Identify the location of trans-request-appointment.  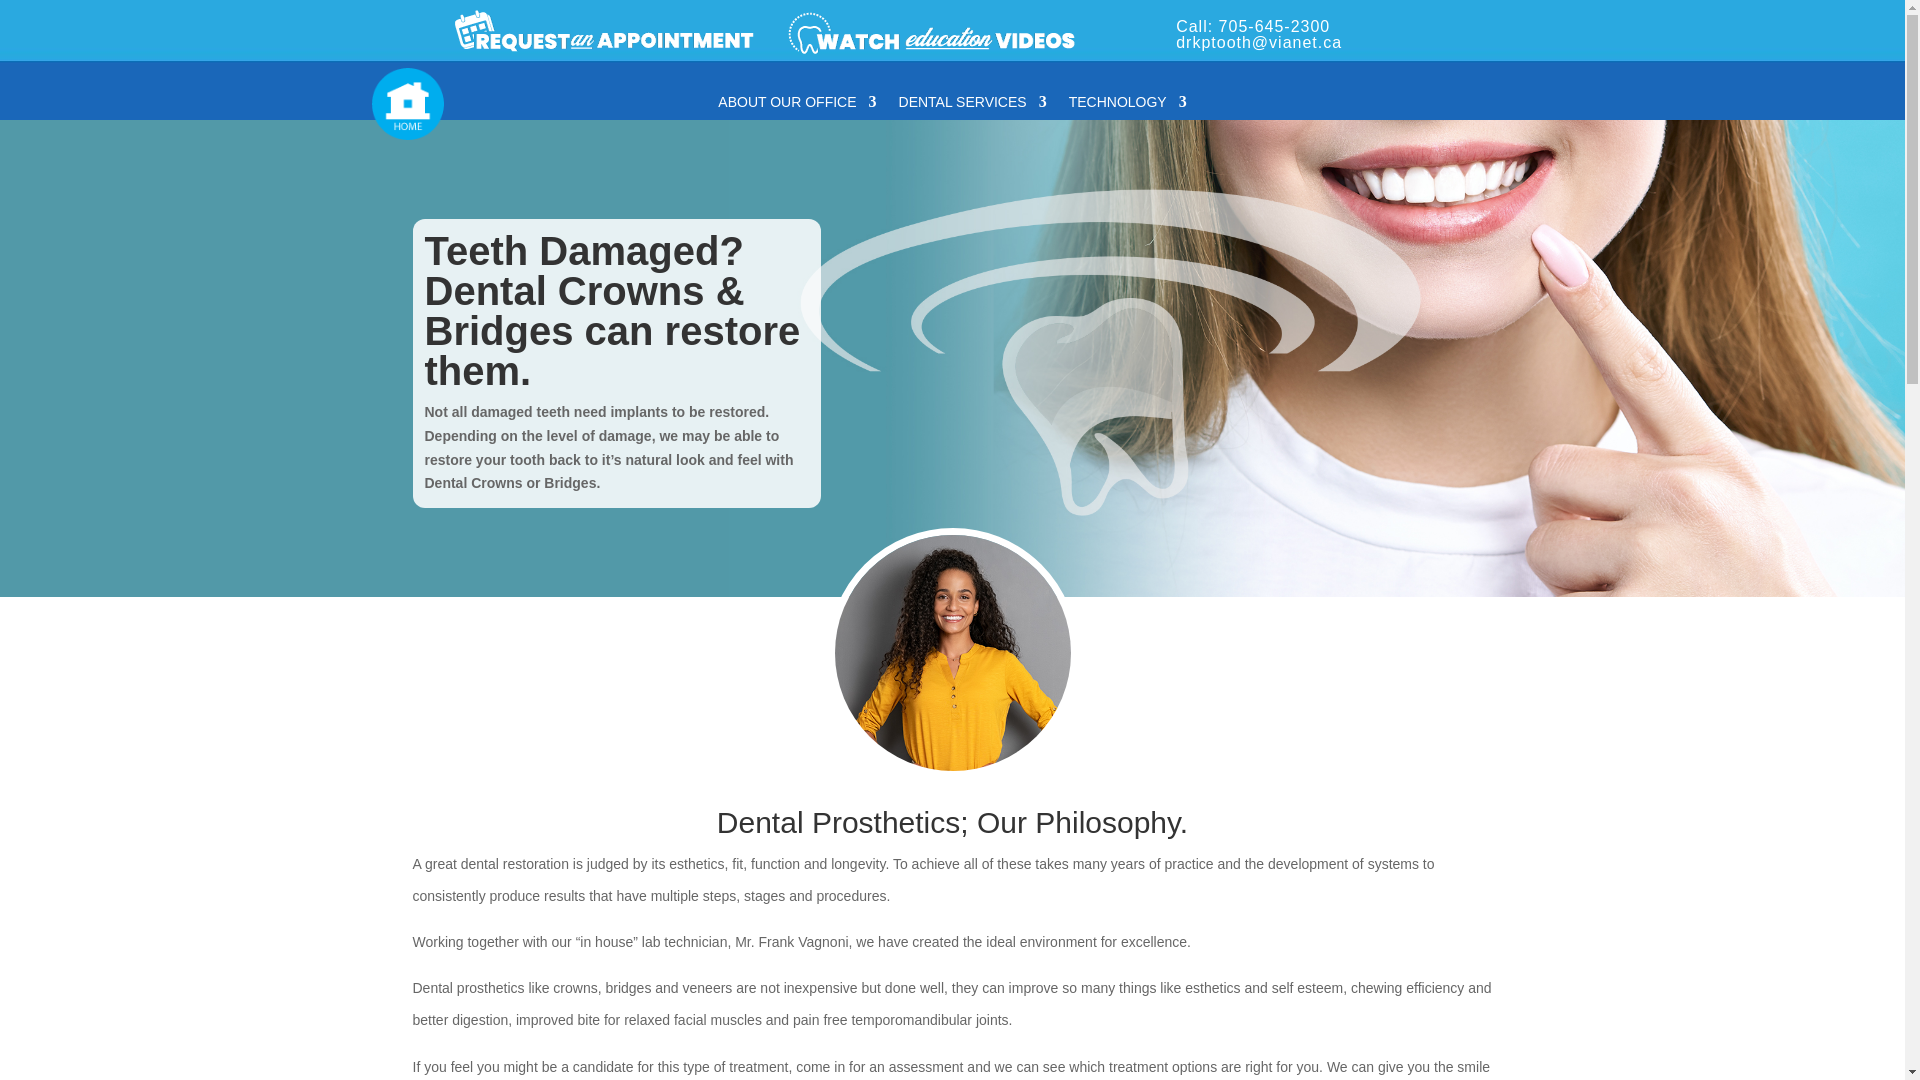
(600, 30).